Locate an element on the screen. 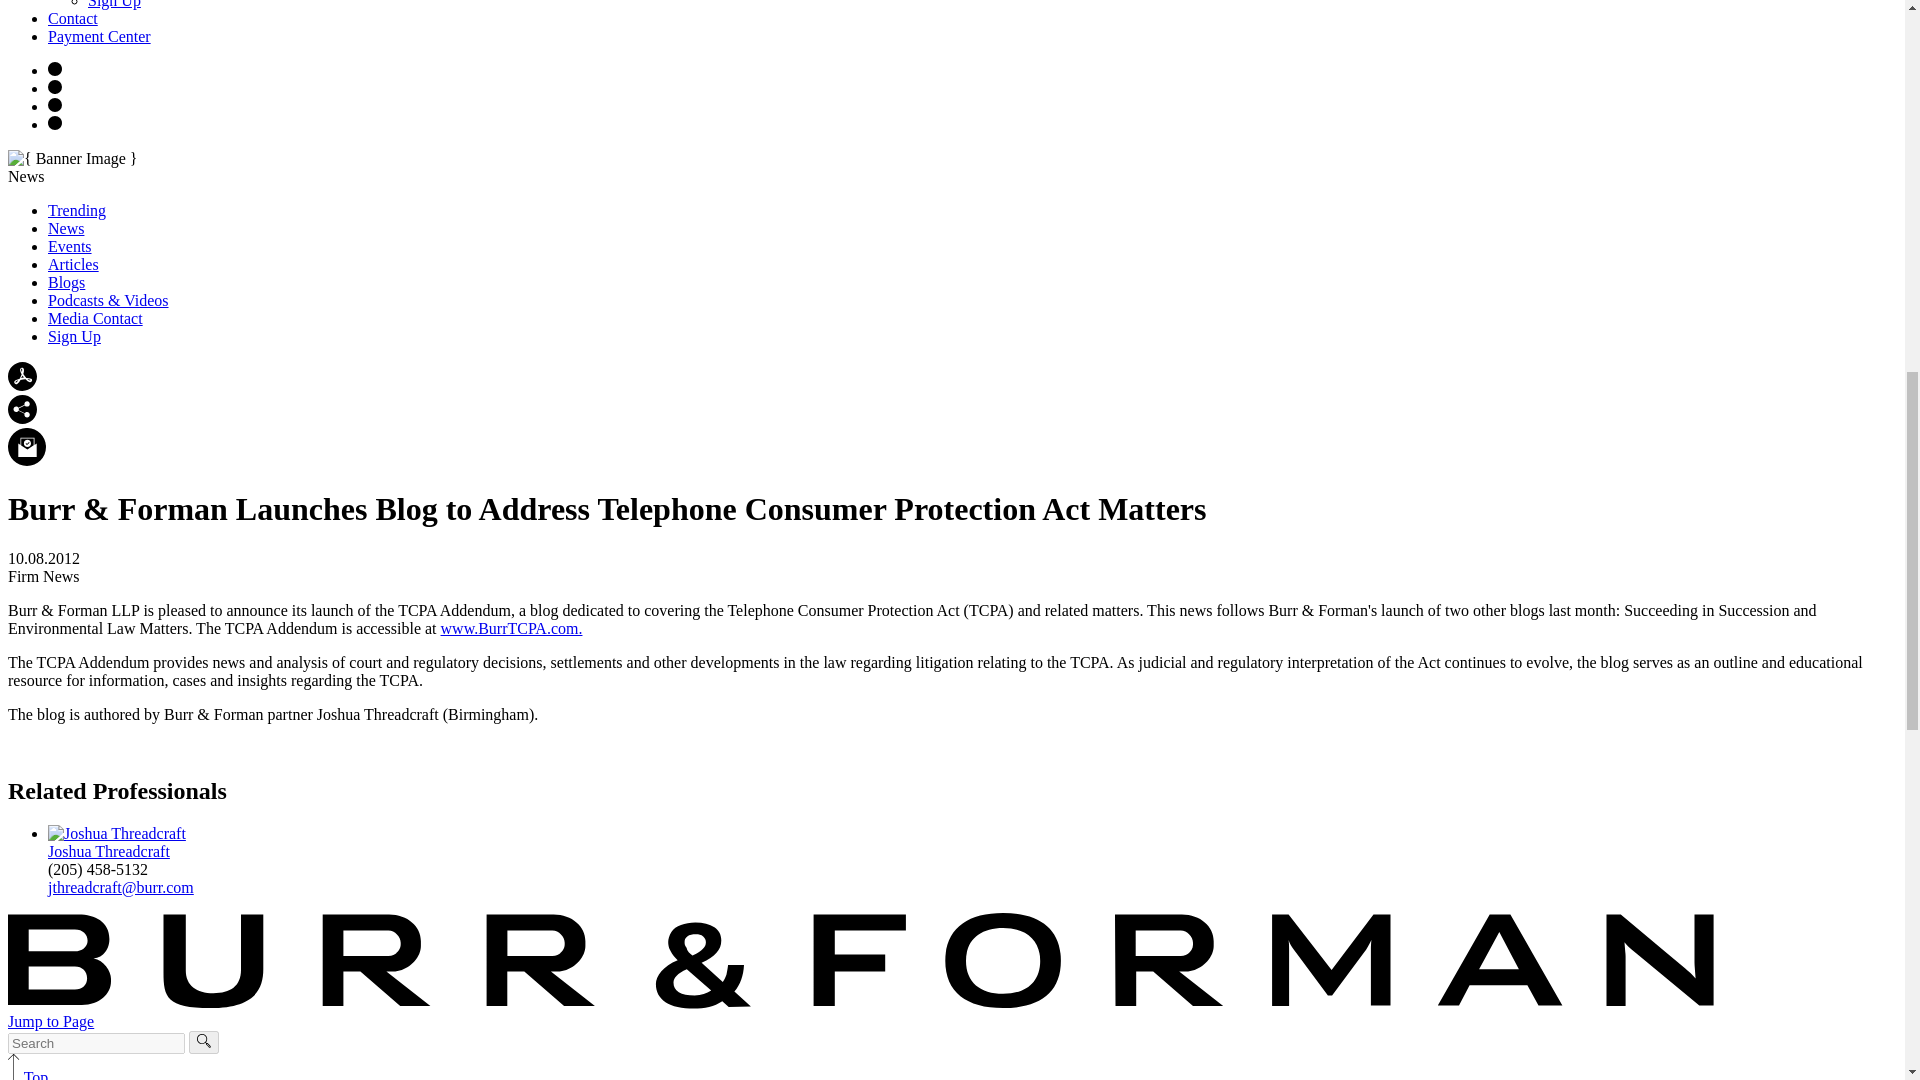 This screenshot has width=1920, height=1080. Subscribe is located at coordinates (26, 446).